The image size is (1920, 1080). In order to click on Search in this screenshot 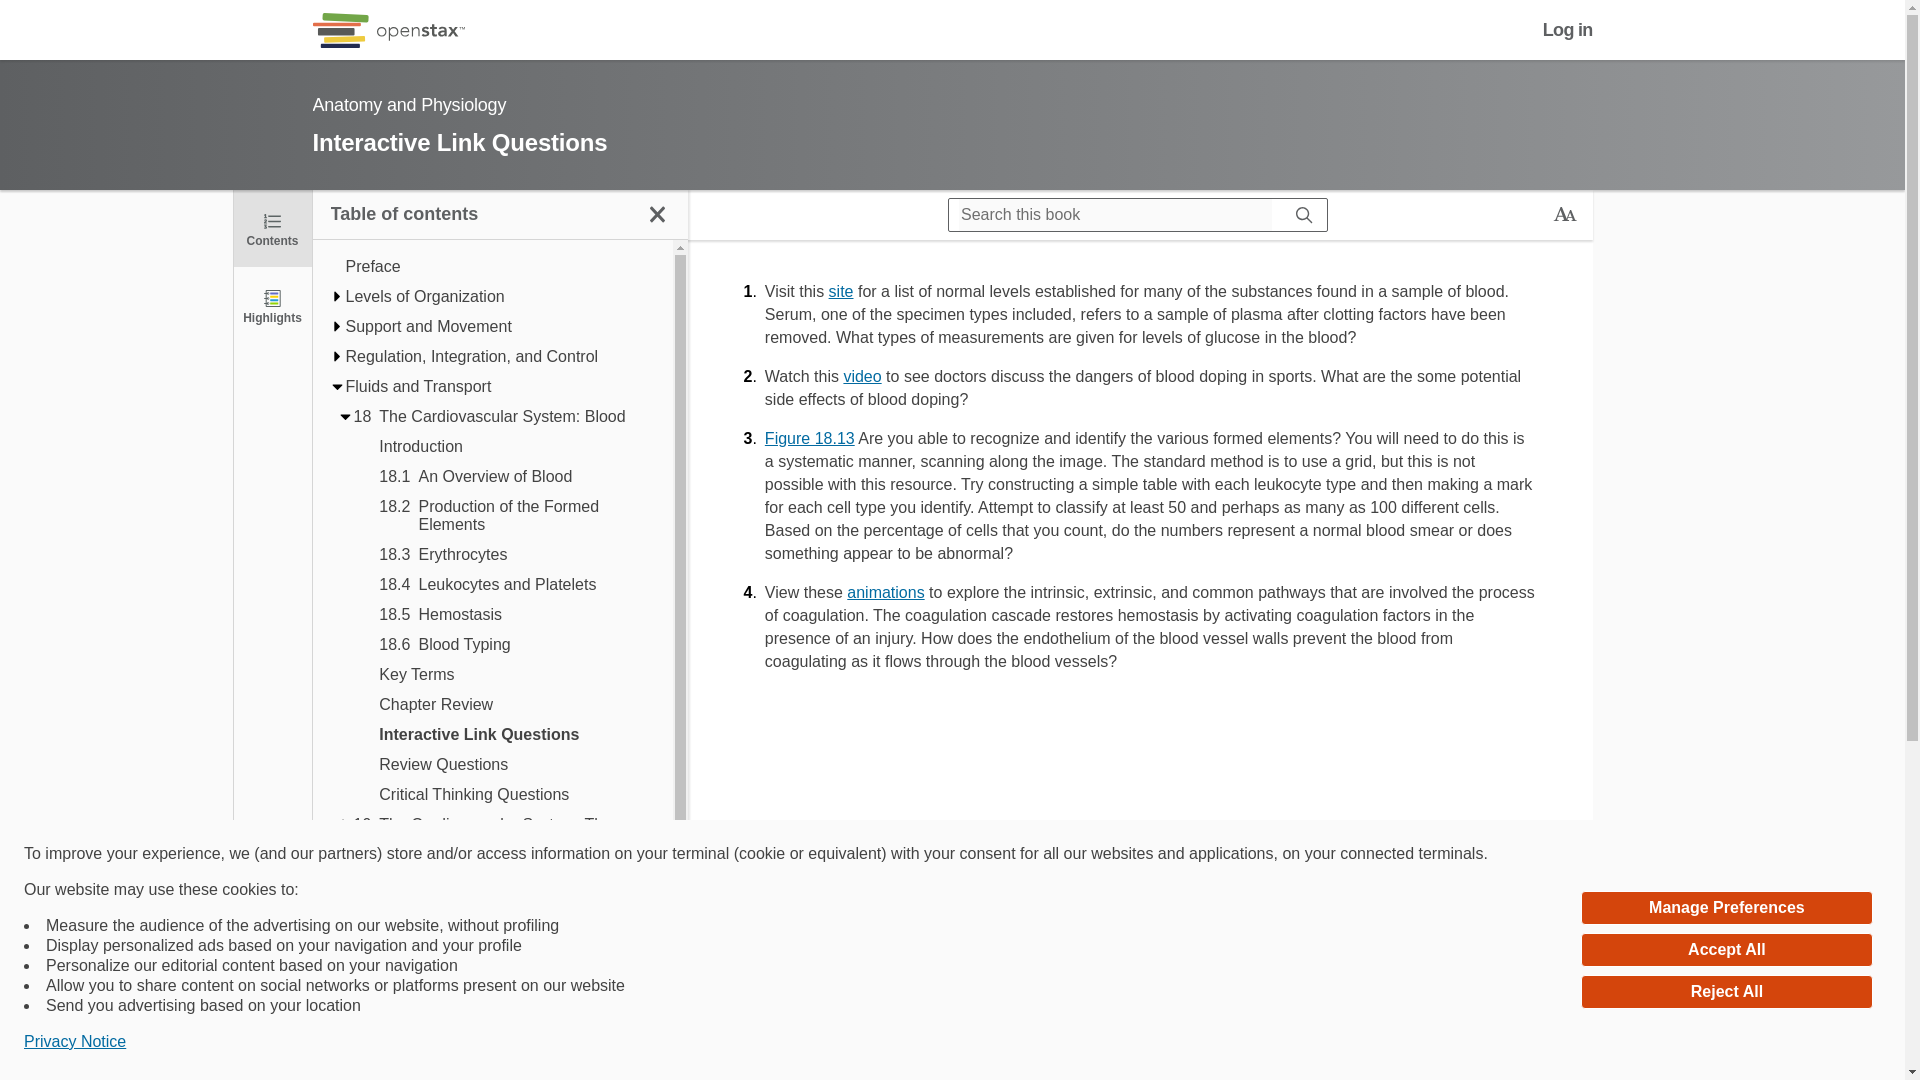, I will do `click(1304, 214)`.